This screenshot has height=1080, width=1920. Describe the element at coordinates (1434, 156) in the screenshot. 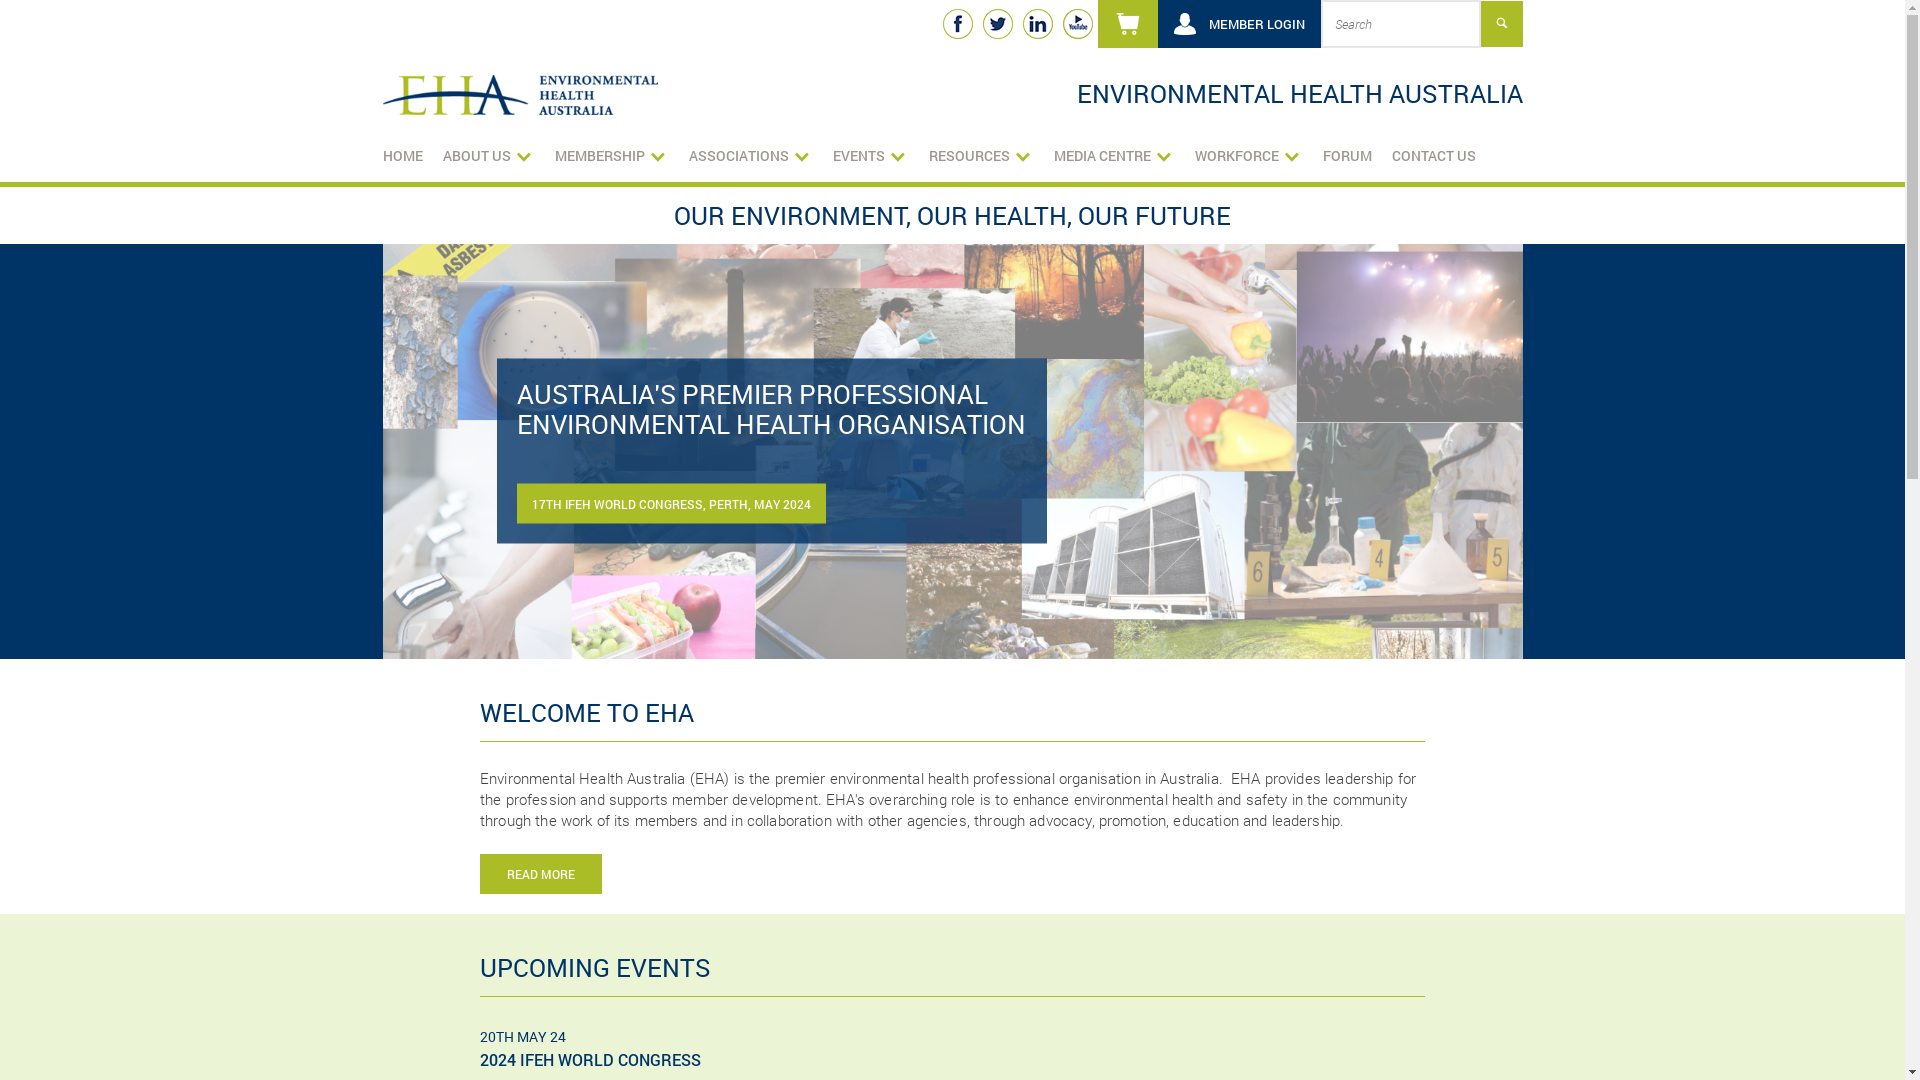

I see `CONTACT US` at that location.